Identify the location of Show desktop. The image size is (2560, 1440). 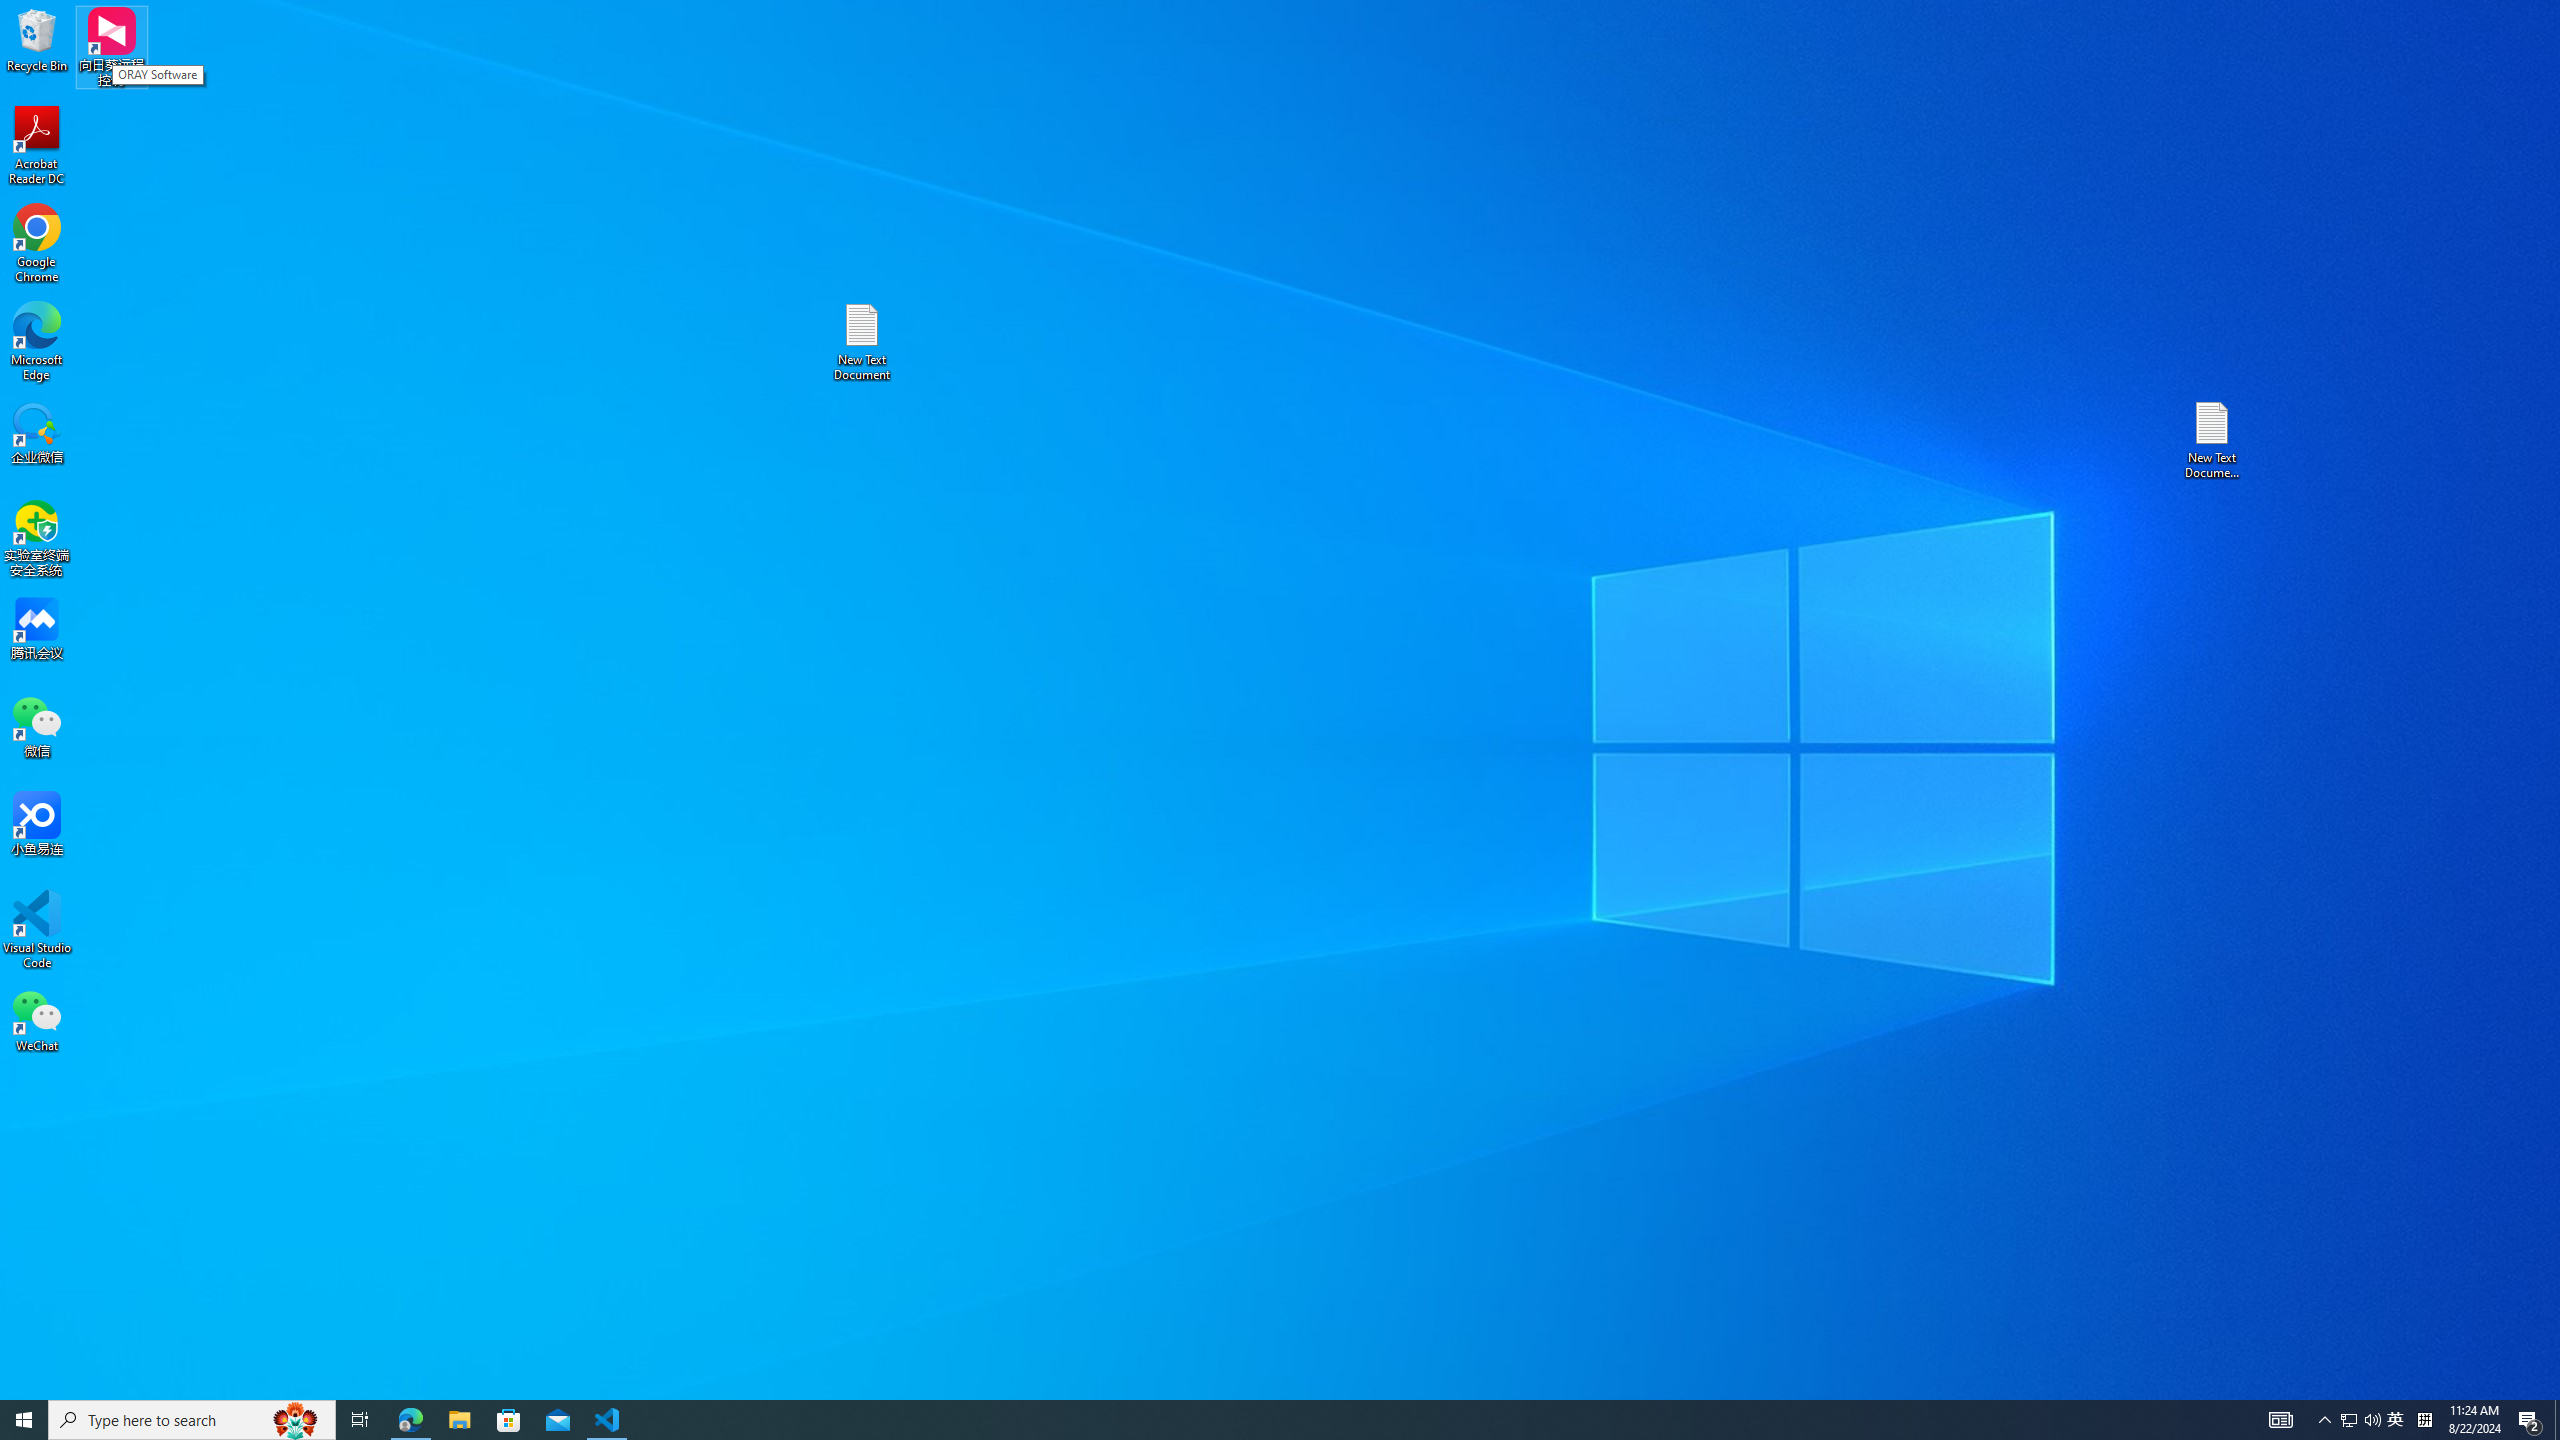
(2557, 1420).